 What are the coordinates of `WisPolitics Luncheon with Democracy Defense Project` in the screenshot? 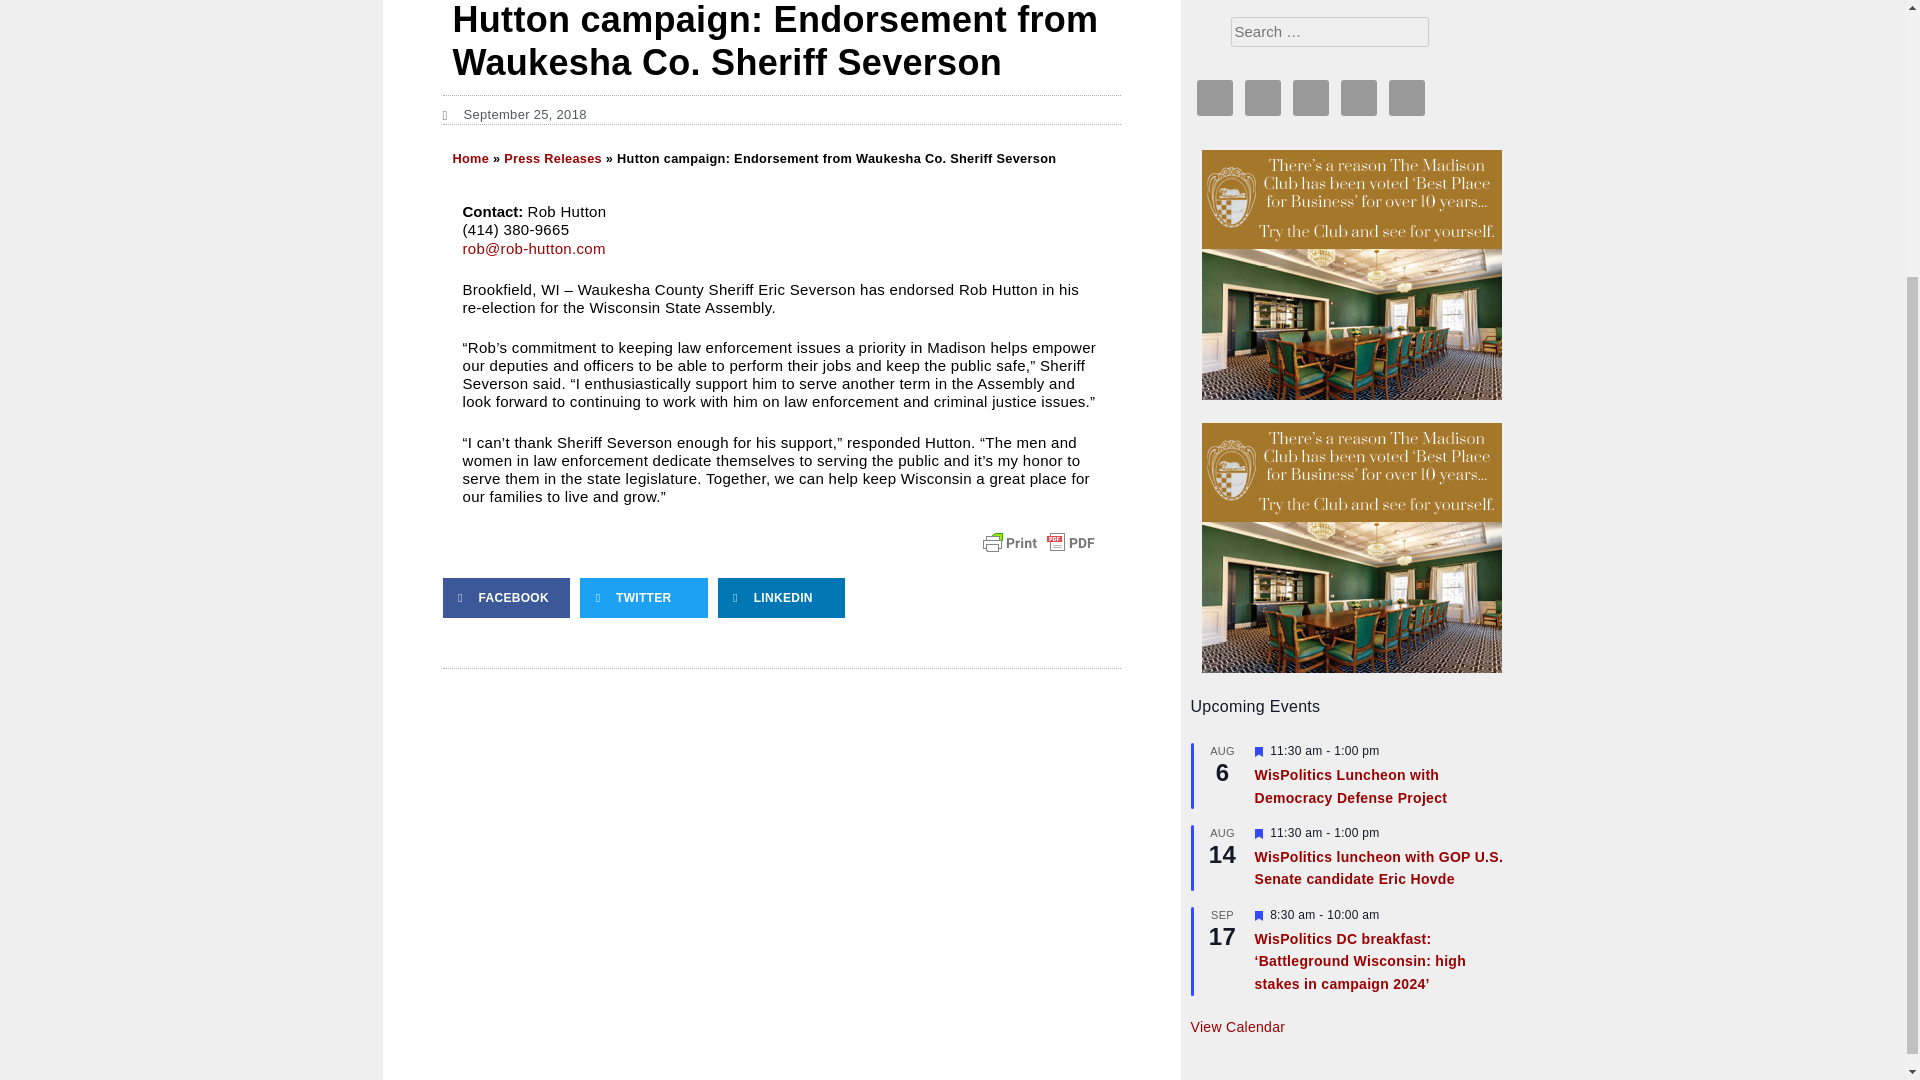 It's located at (1350, 786).